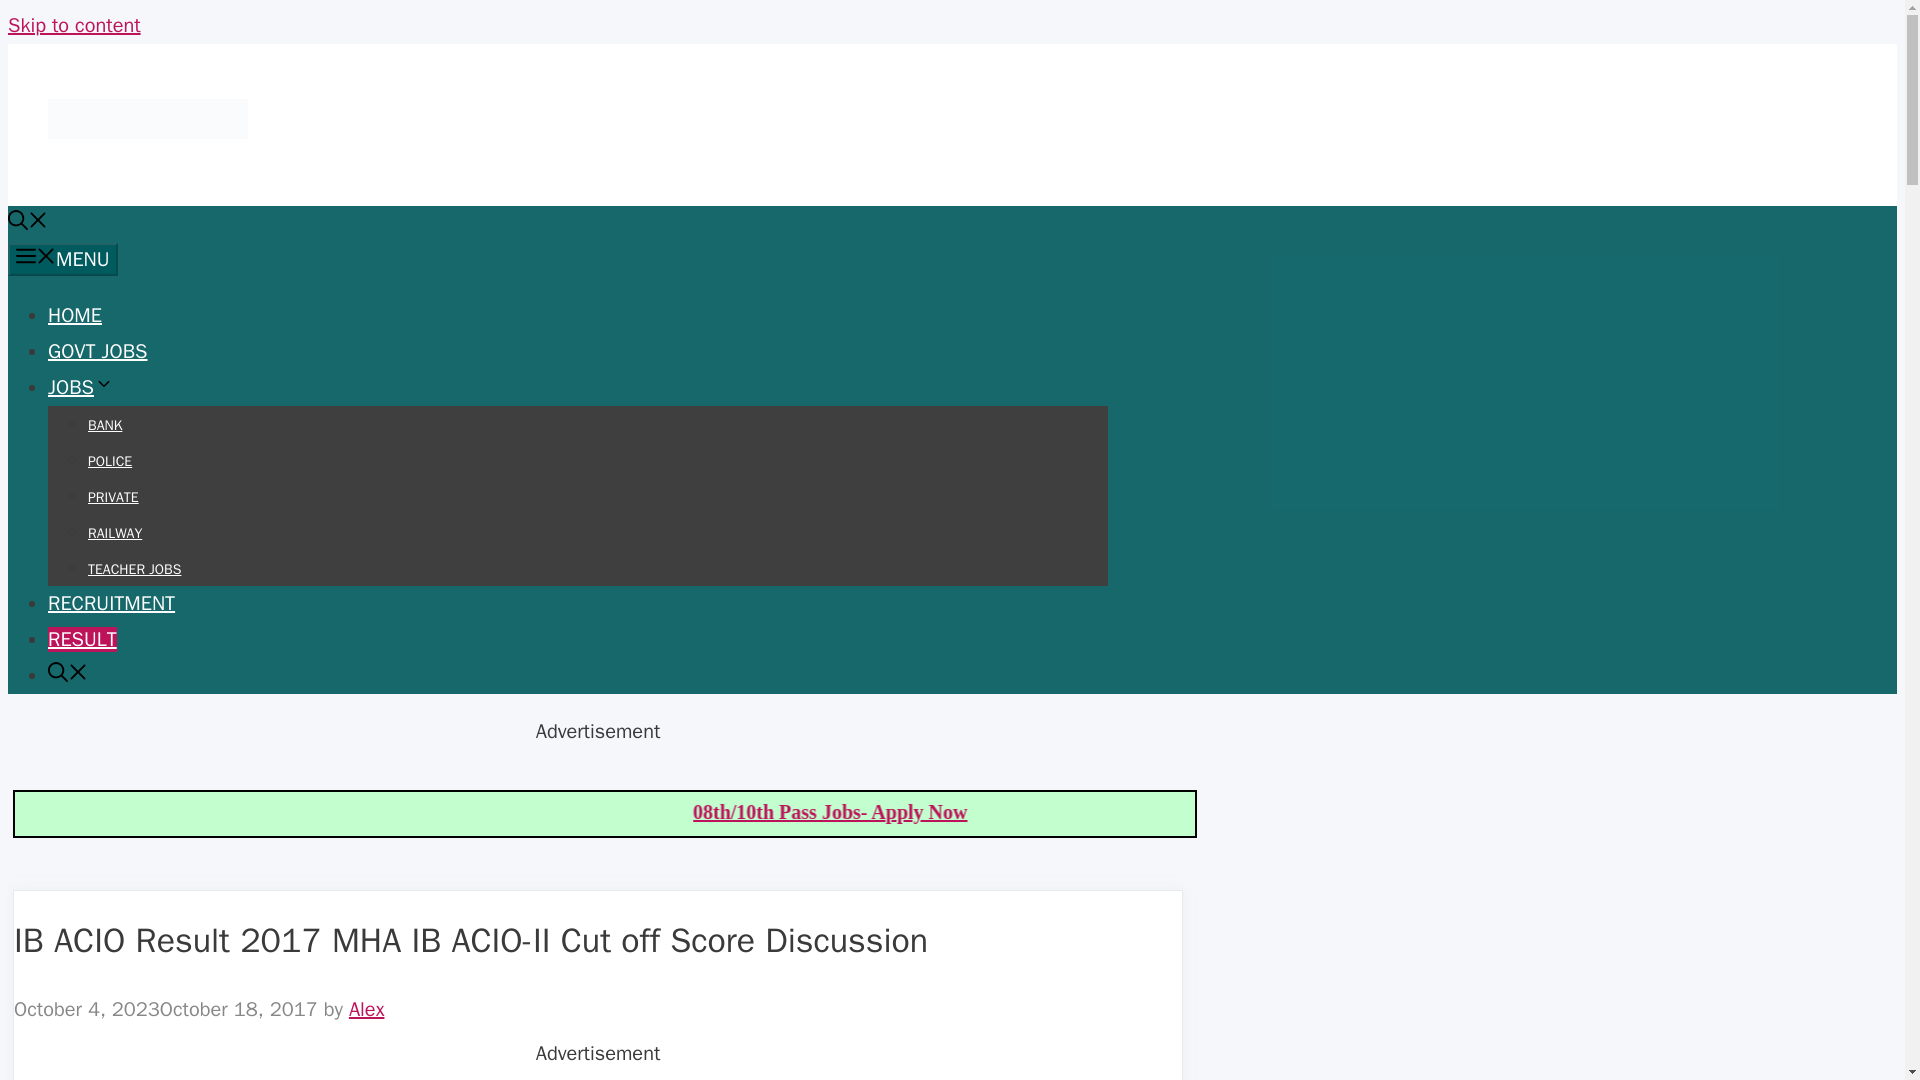 Image resolution: width=1920 pixels, height=1080 pixels. Describe the element at coordinates (74, 24) in the screenshot. I see `Skip to content` at that location.